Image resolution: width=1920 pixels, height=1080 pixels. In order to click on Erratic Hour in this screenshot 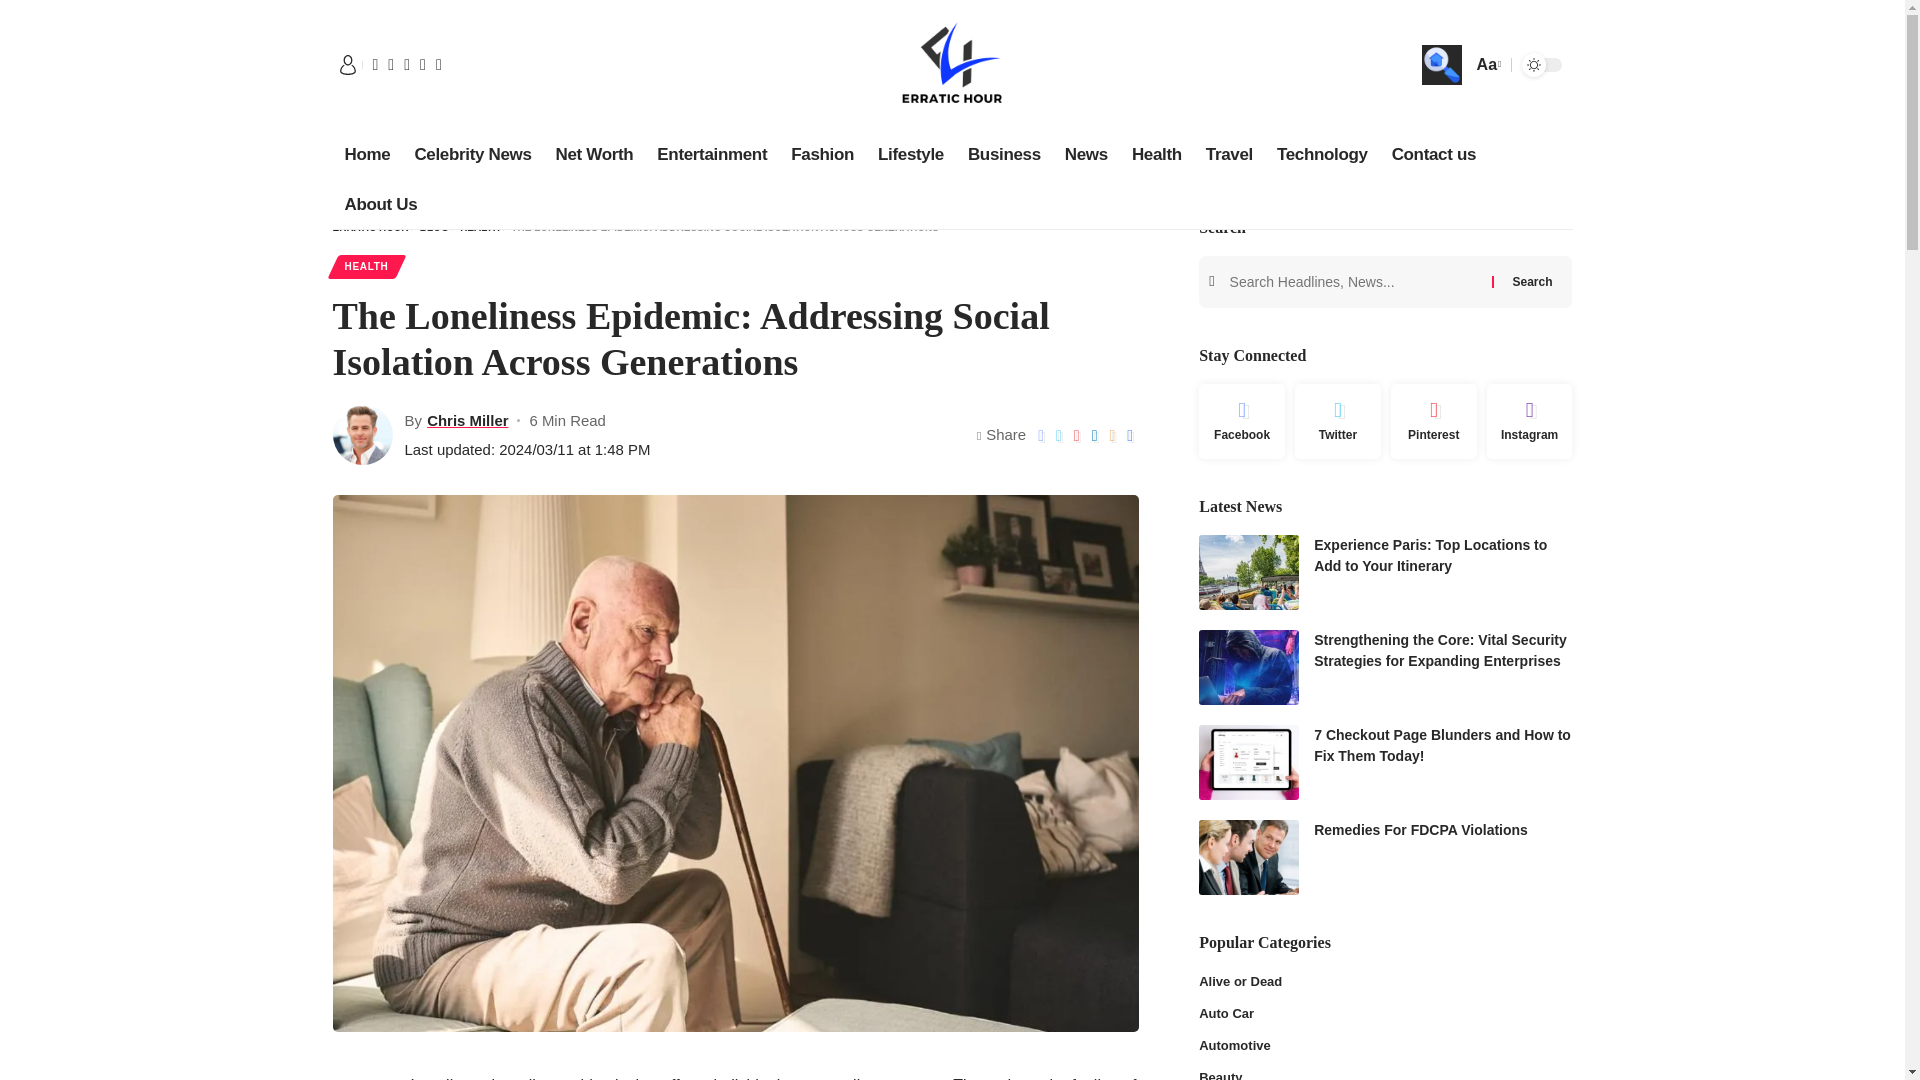, I will do `click(952, 64)`.